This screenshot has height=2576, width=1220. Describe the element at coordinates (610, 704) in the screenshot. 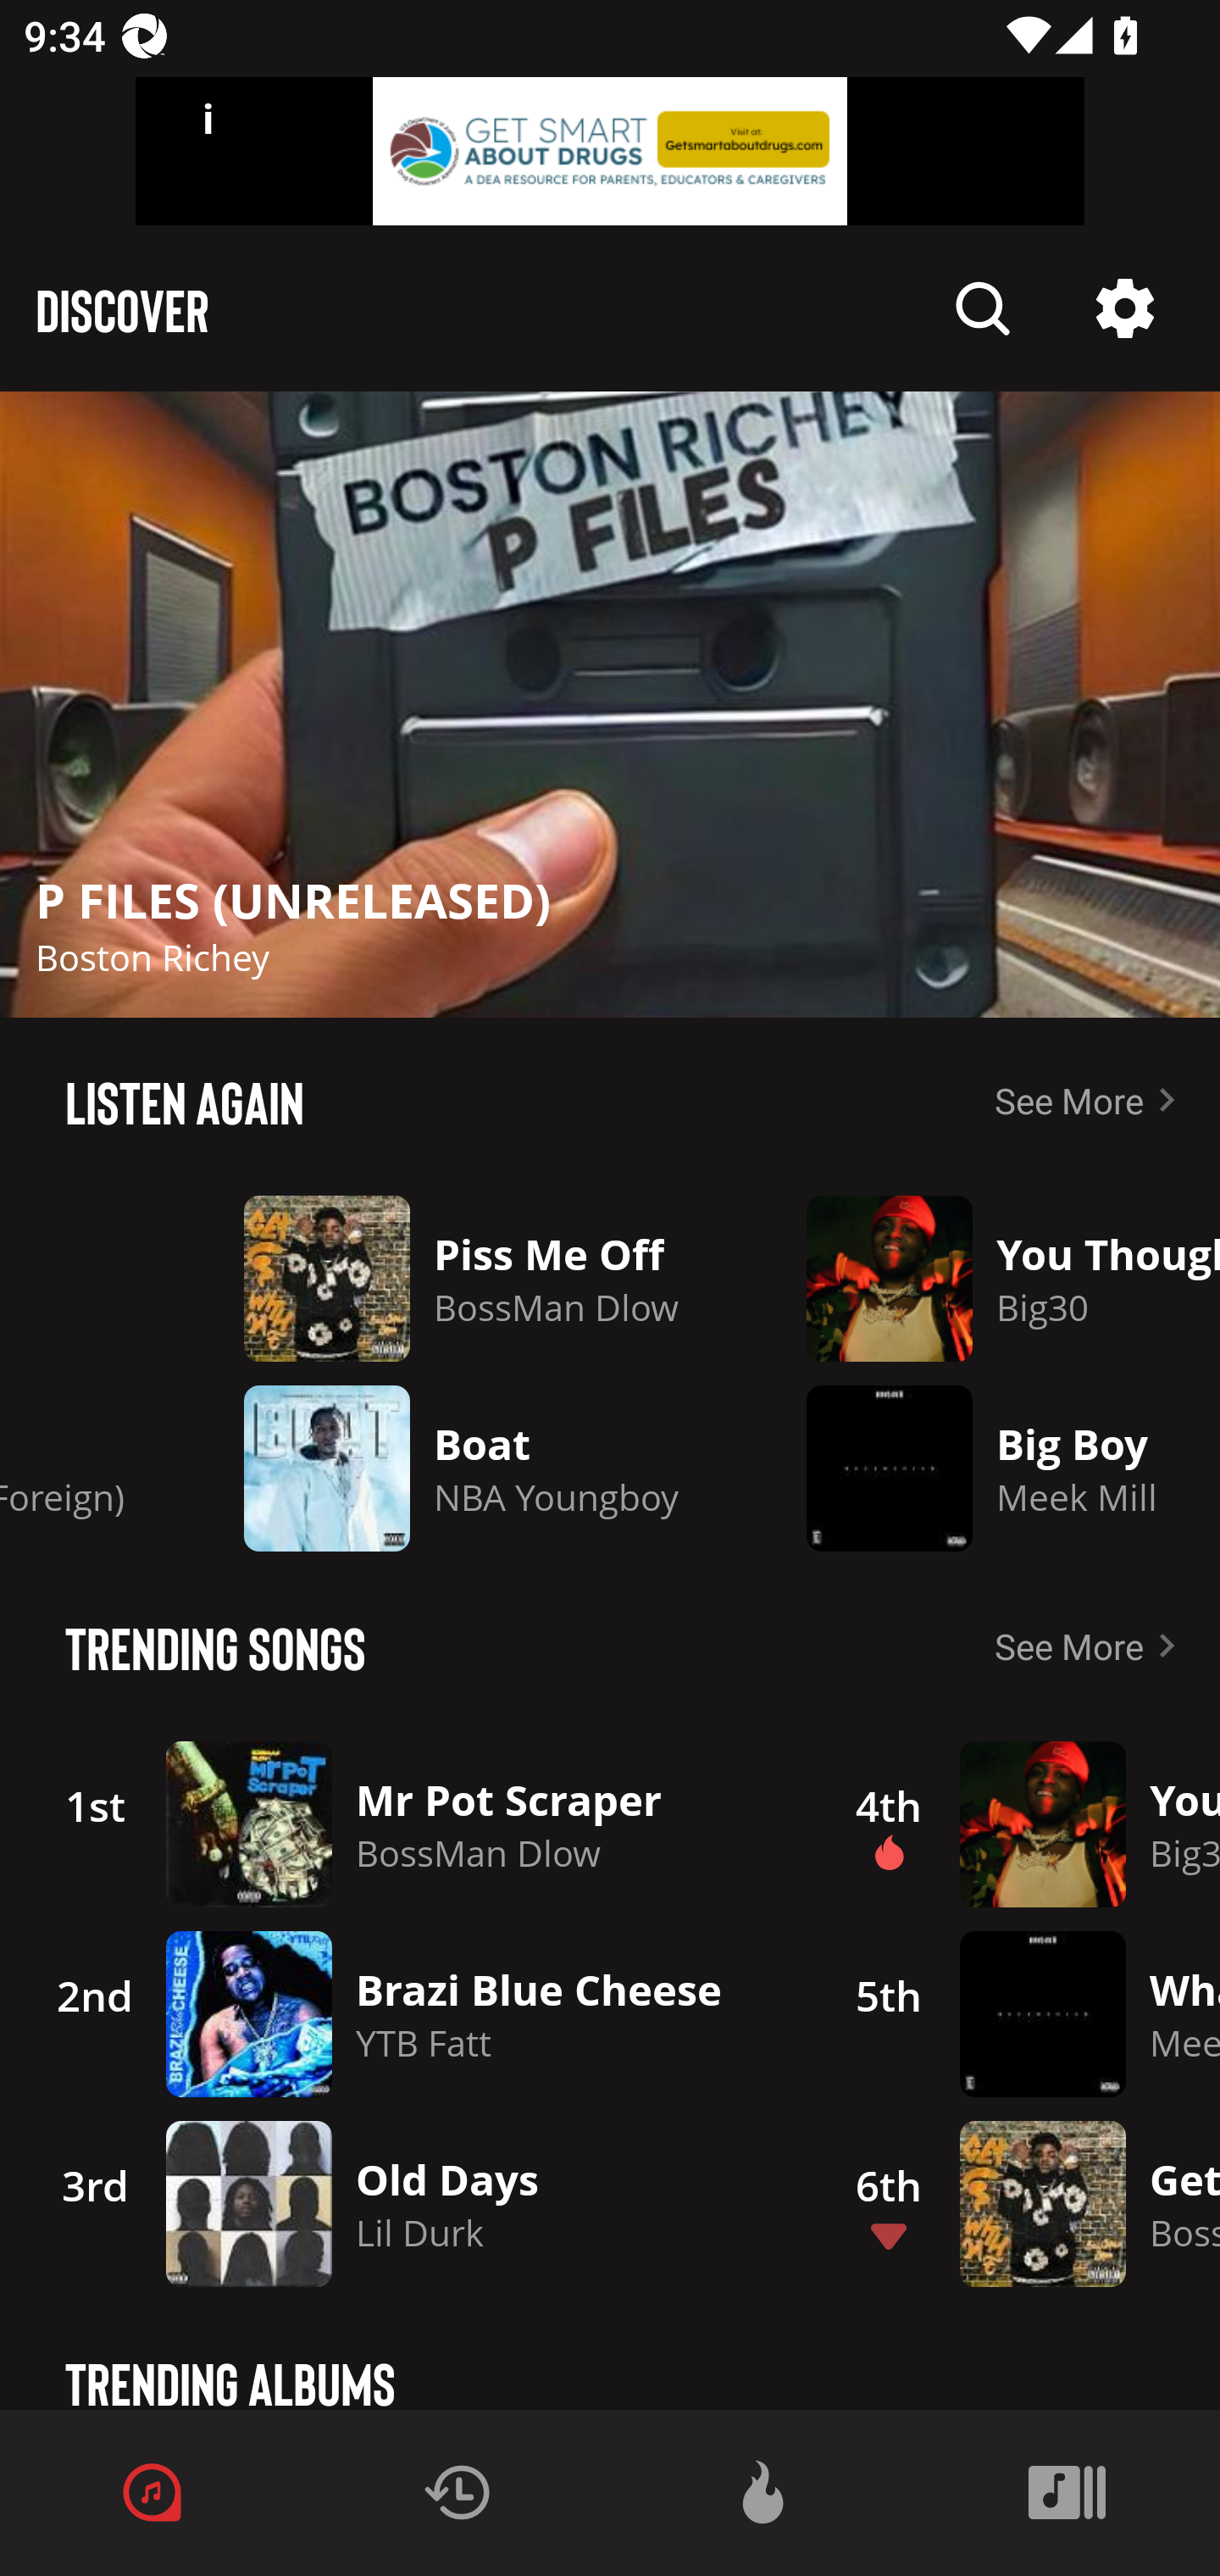

I see `Description` at that location.